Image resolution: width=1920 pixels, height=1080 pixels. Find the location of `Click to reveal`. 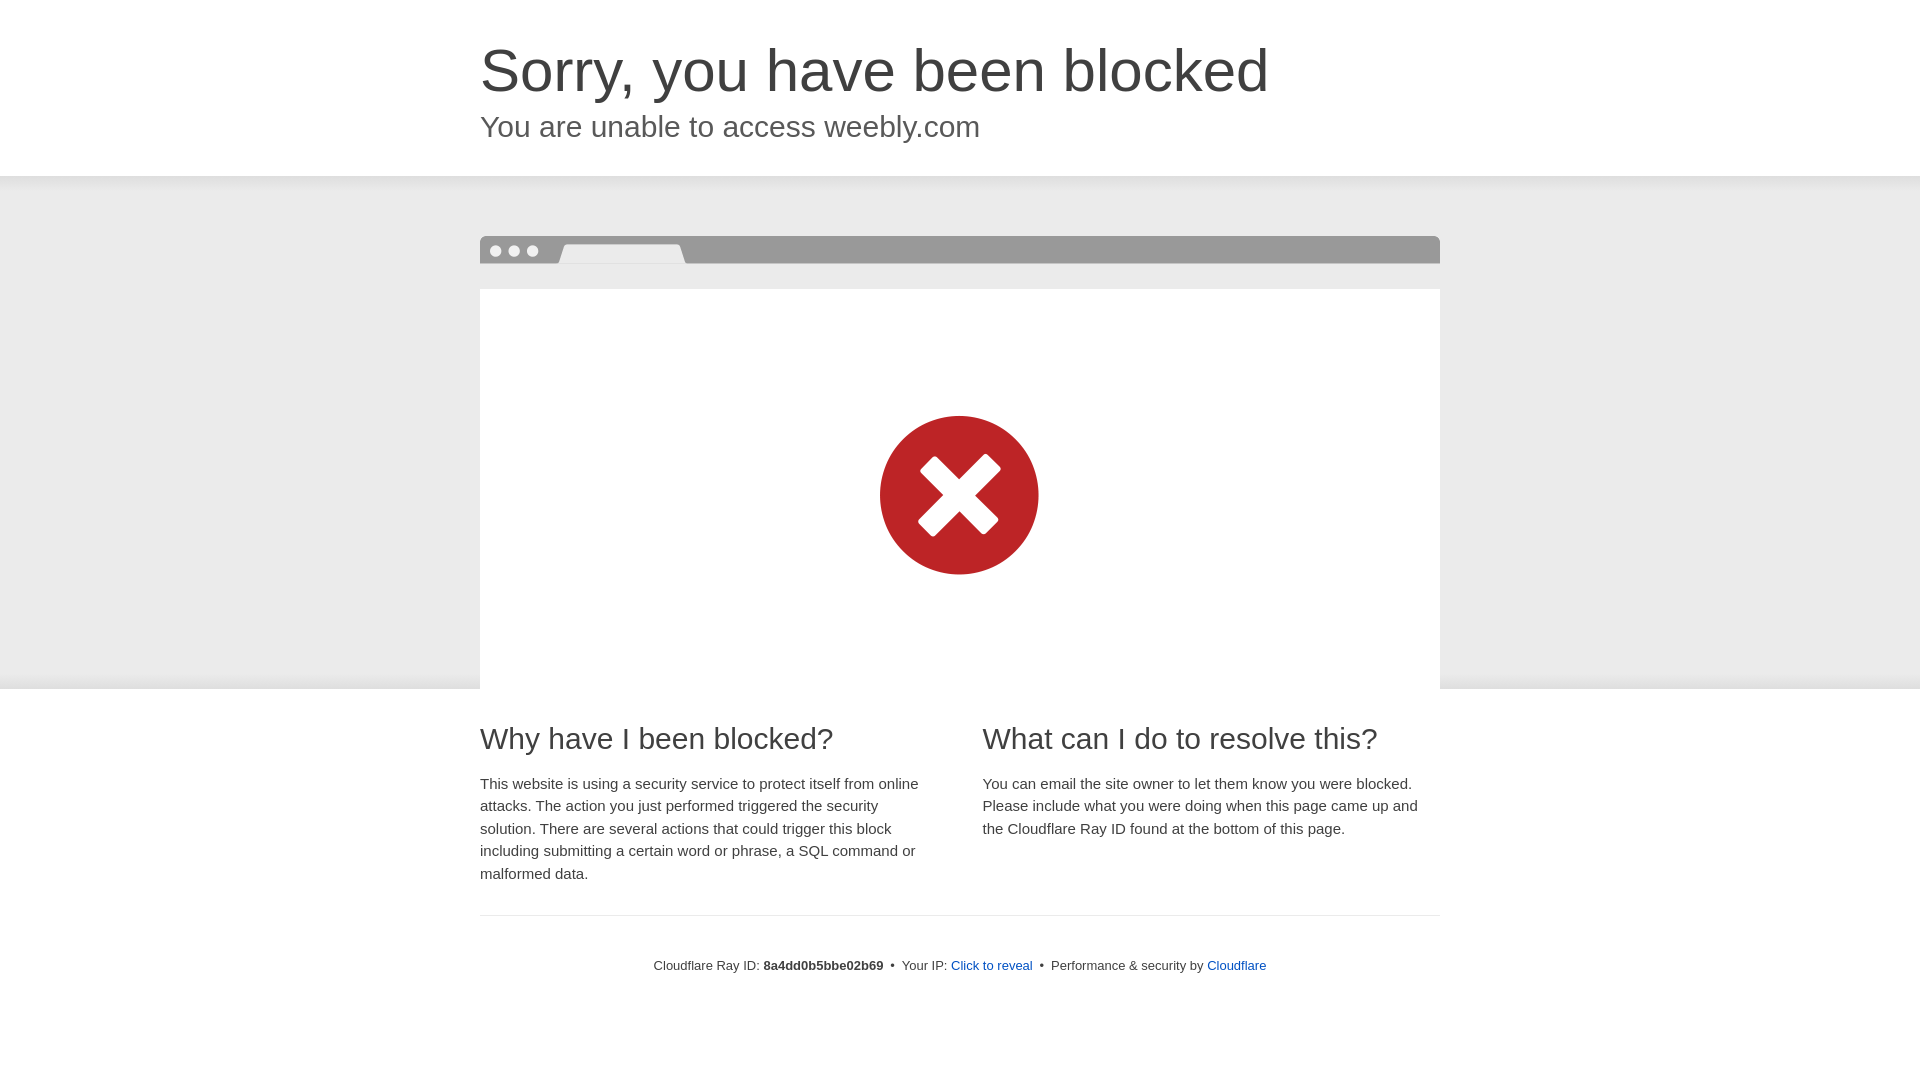

Click to reveal is located at coordinates (991, 966).